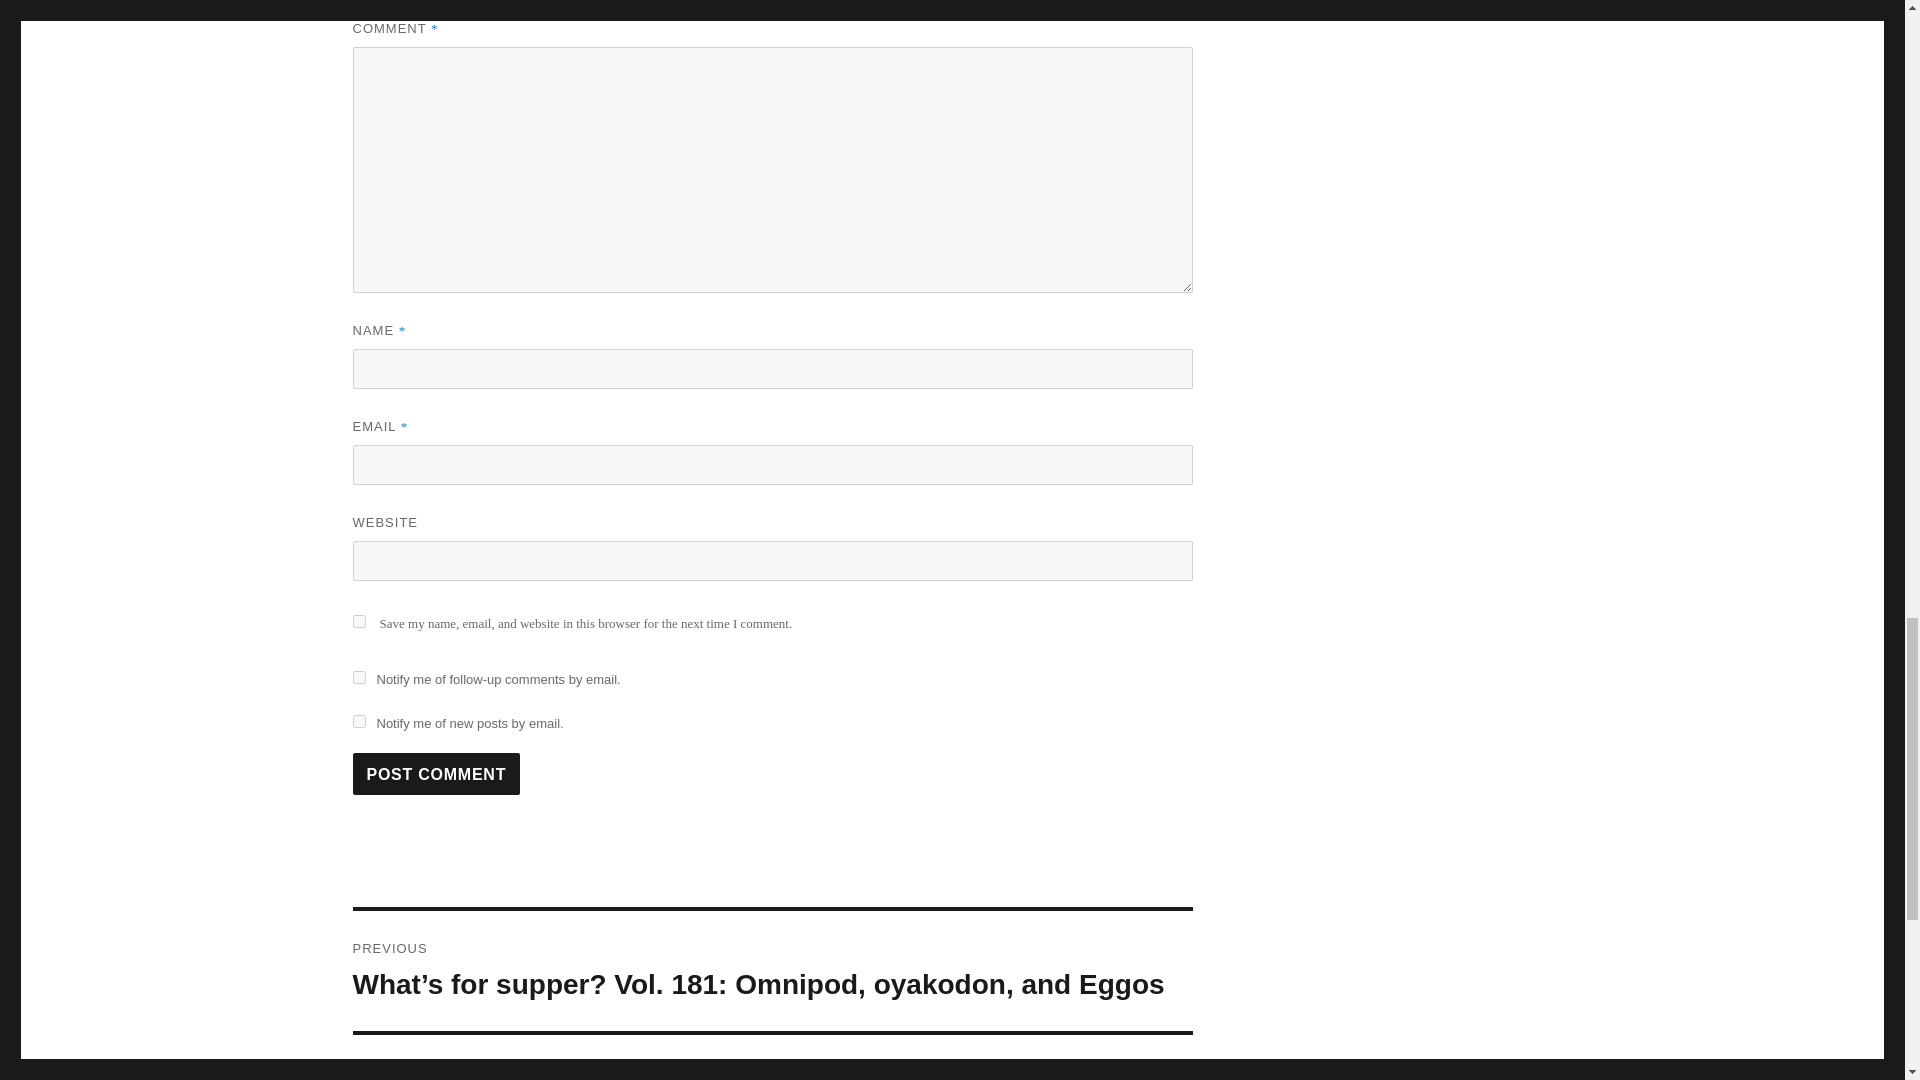 This screenshot has height=1080, width=1920. I want to click on Post Comment, so click(436, 773).